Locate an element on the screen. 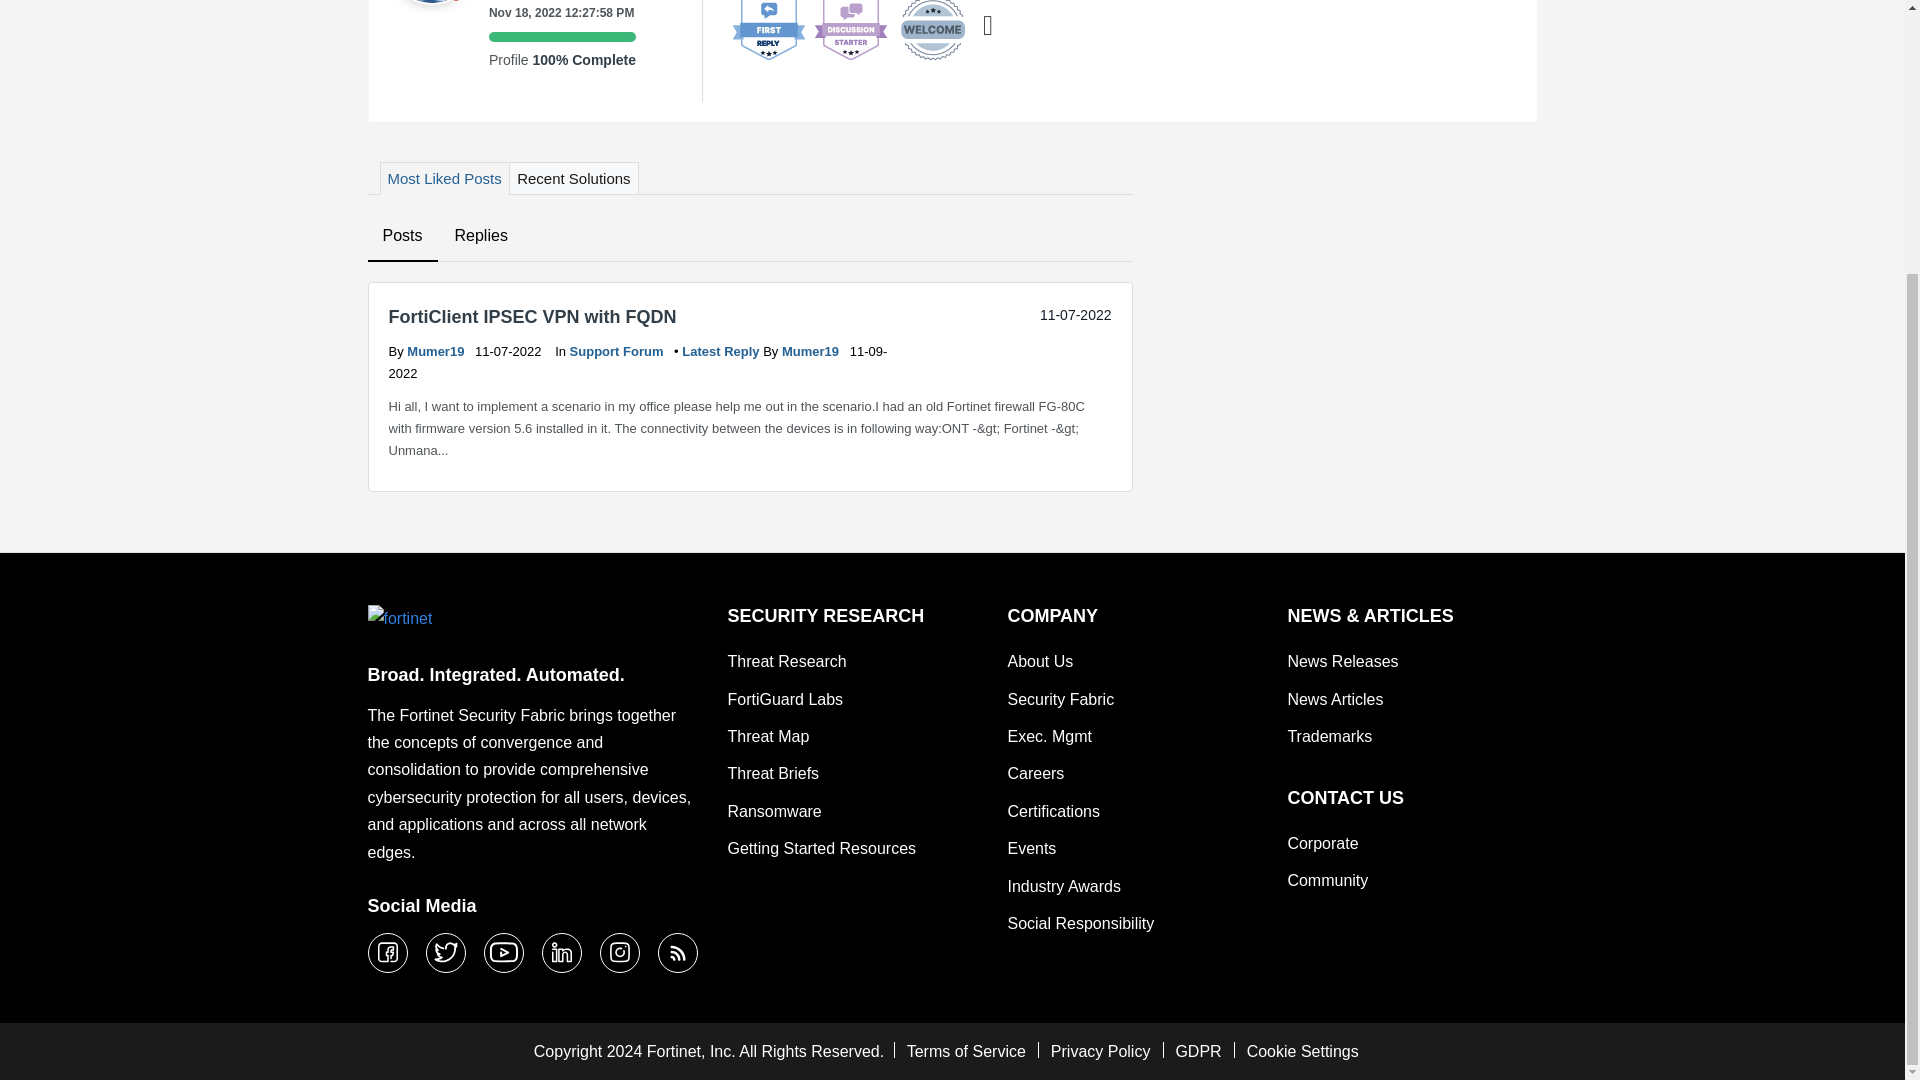 Image resolution: width=1920 pixels, height=1080 pixels. View profile is located at coordinates (812, 351).